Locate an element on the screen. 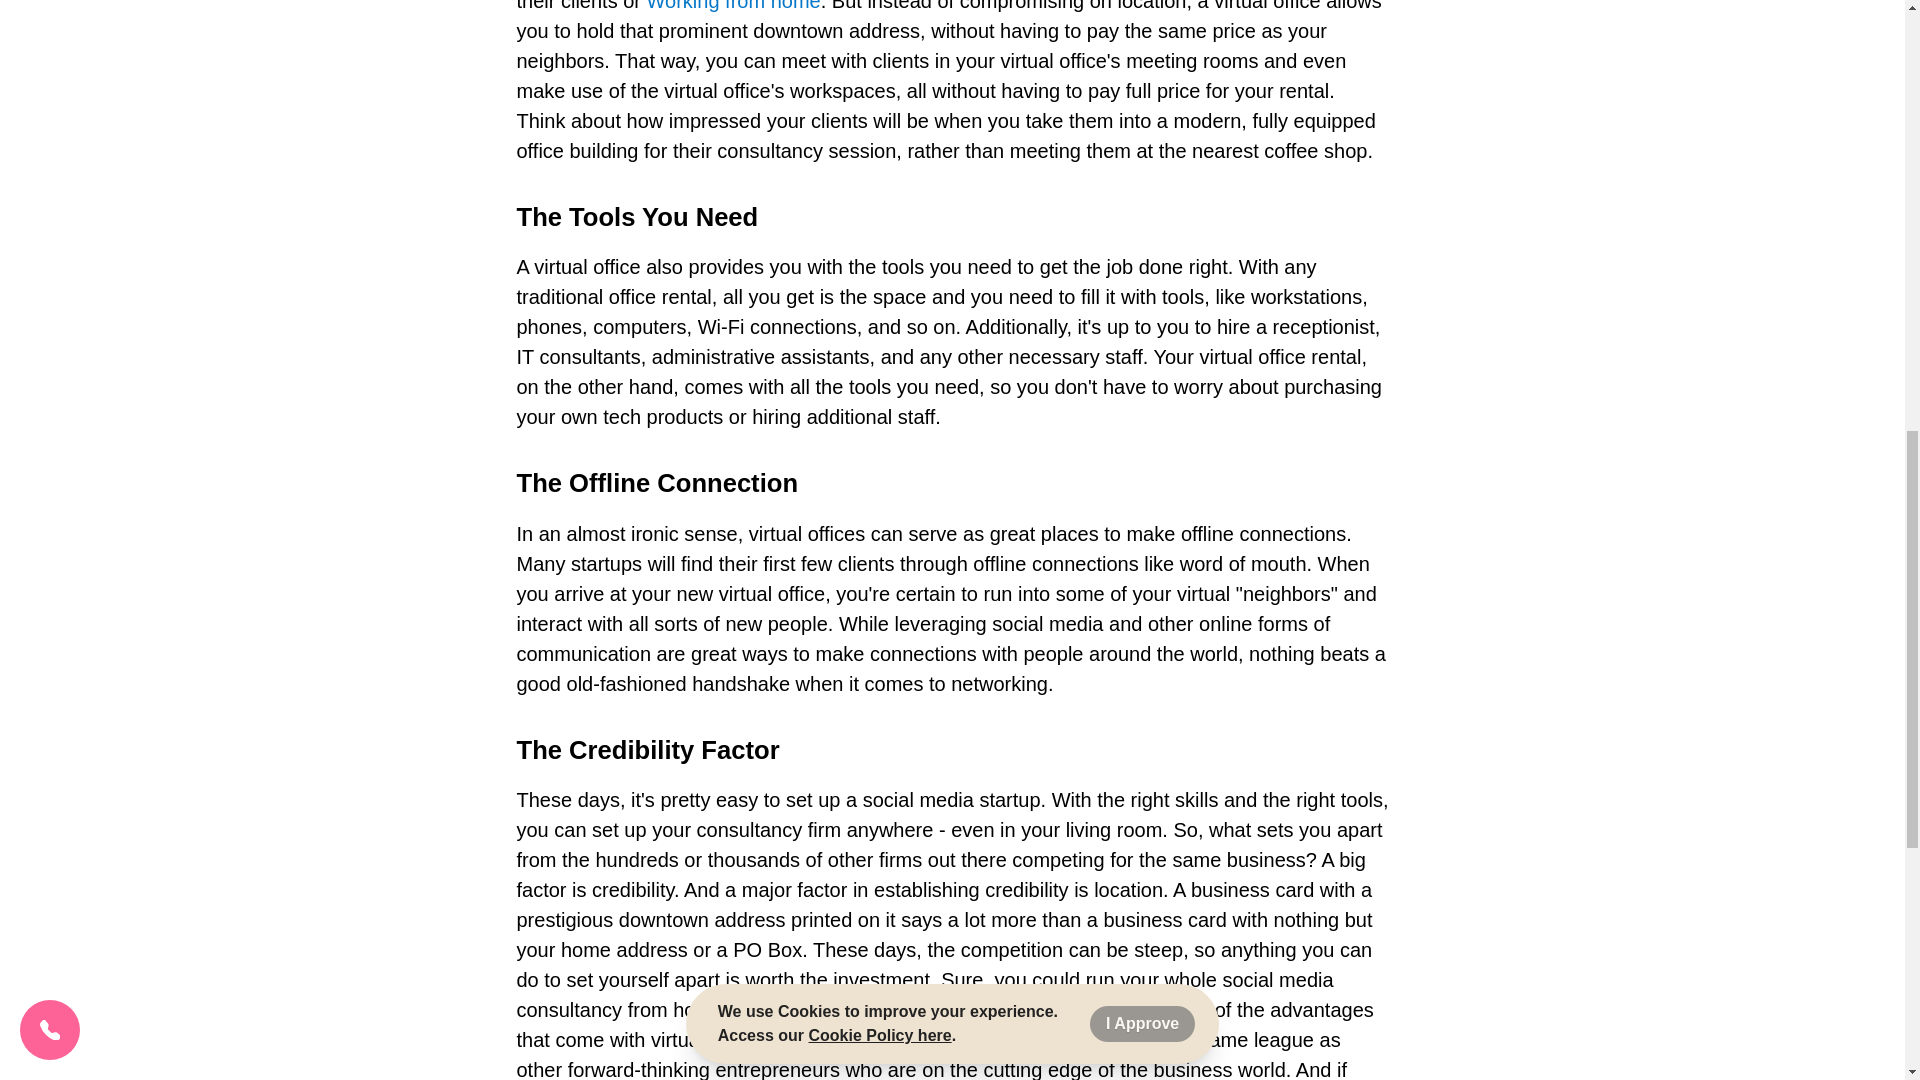 This screenshot has height=1080, width=1920. Working from home is located at coordinates (734, 6).